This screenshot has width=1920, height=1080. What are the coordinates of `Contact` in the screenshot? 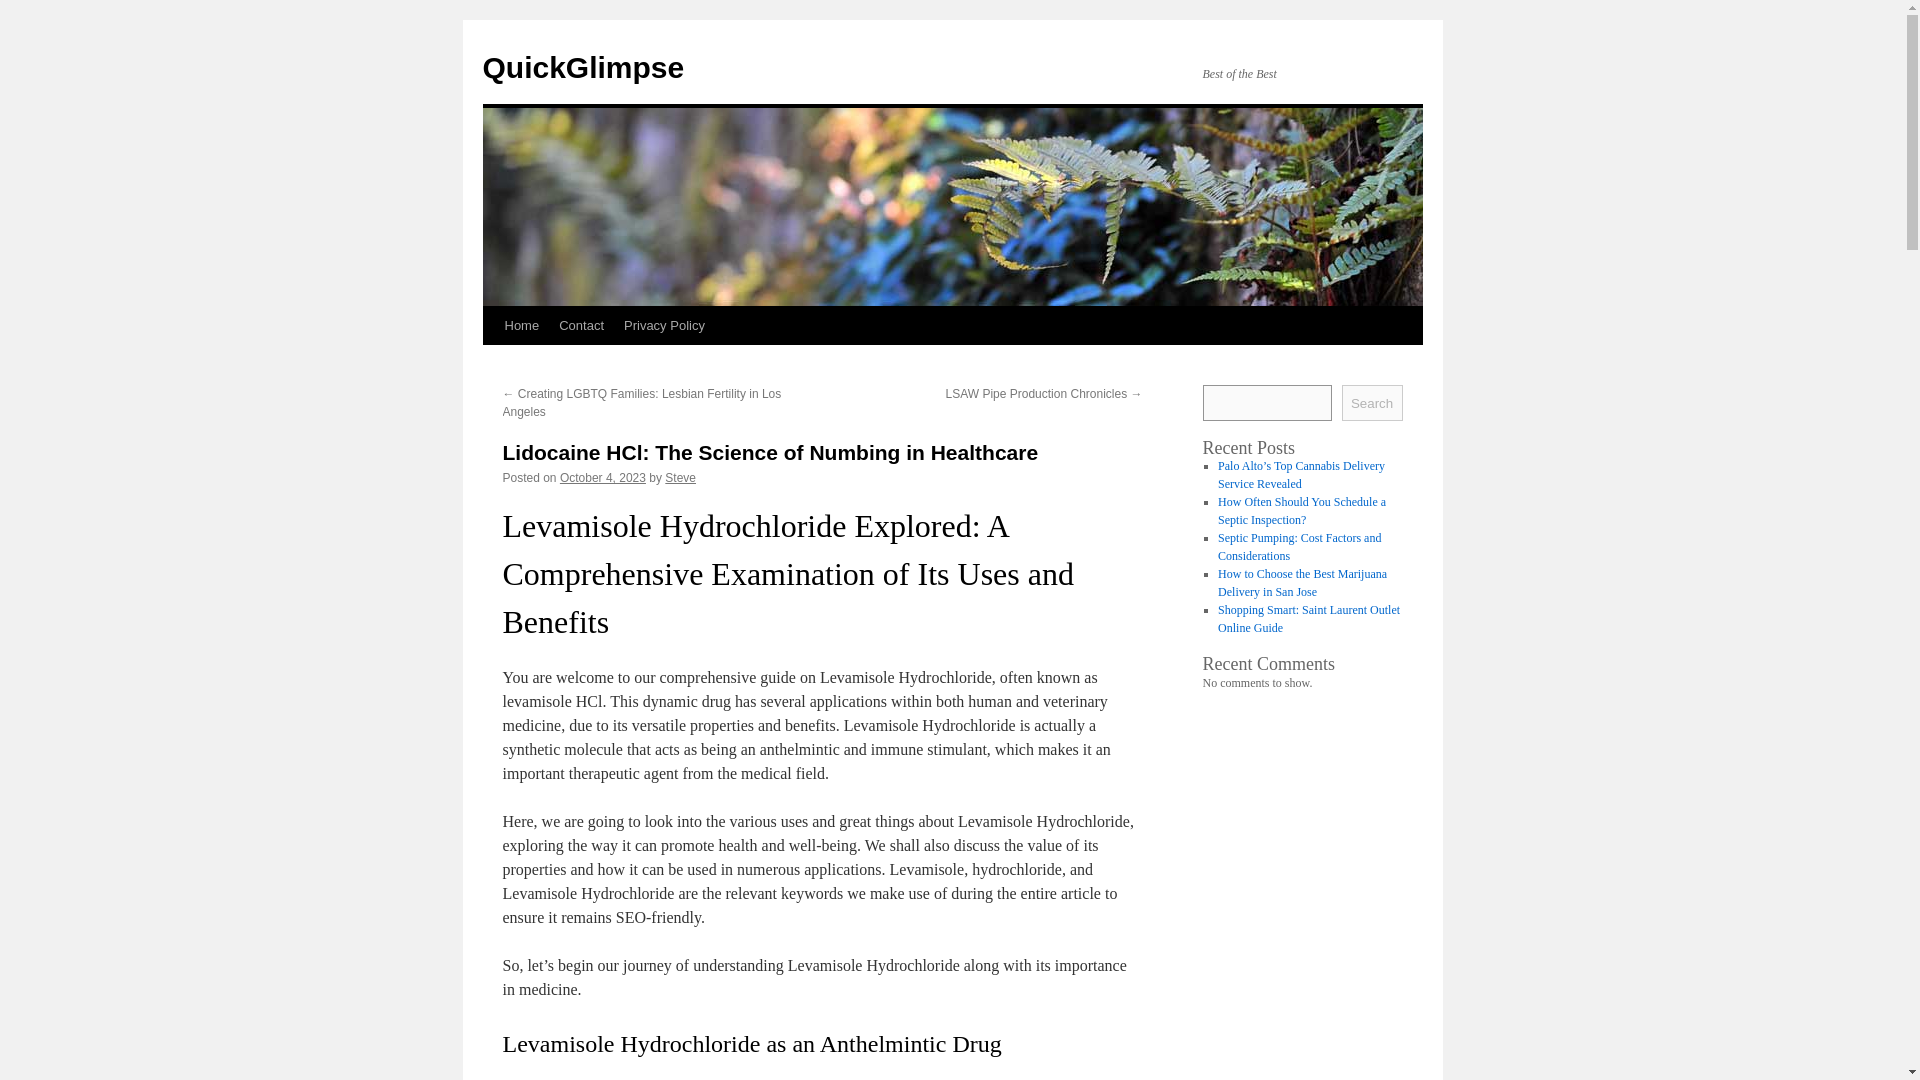 It's located at (582, 325).